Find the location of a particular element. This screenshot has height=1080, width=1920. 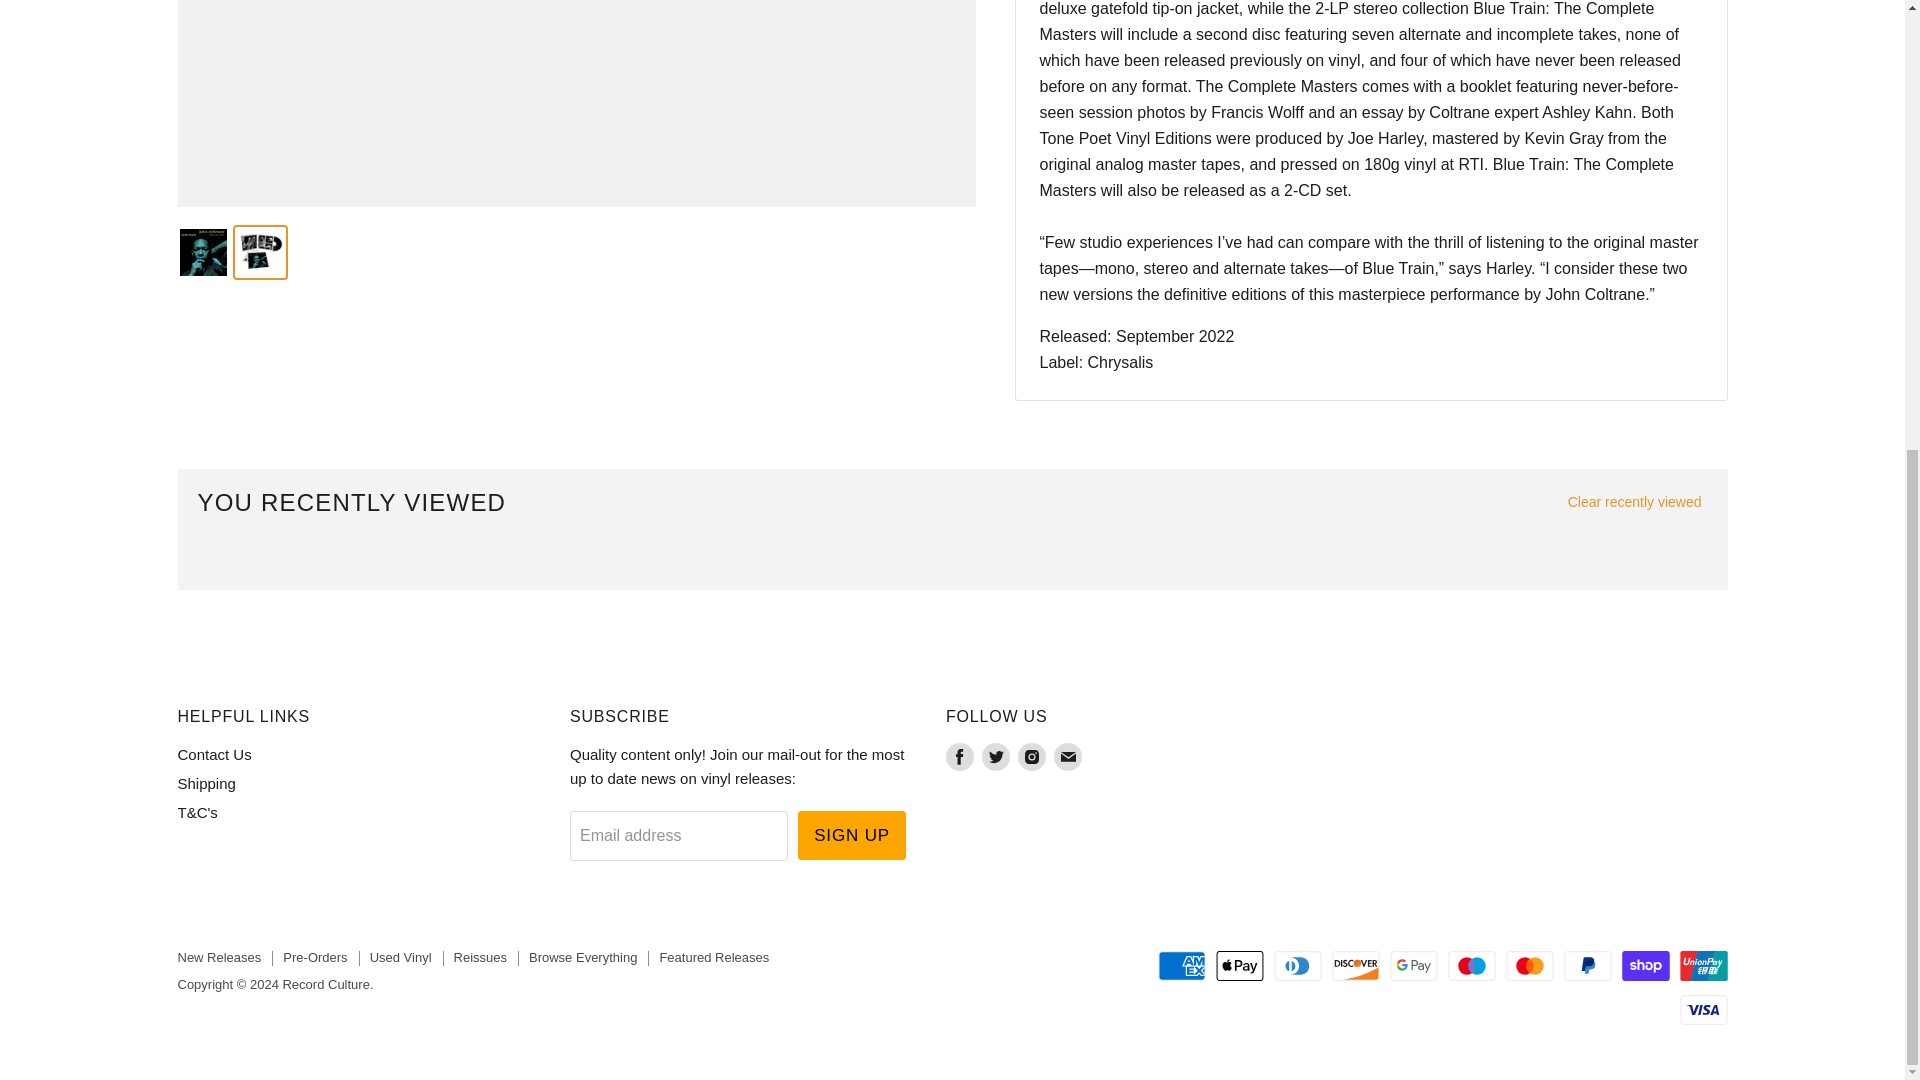

E-mail is located at coordinates (1068, 756).